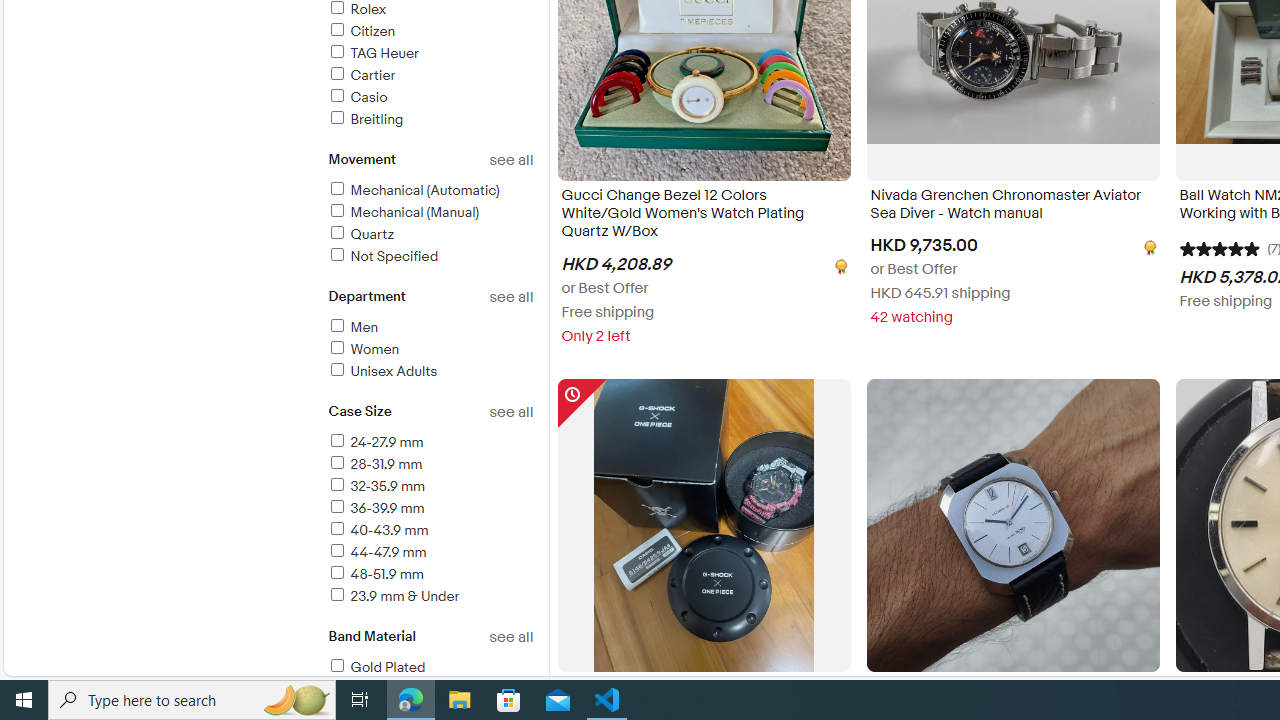 The height and width of the screenshot is (720, 1280). I want to click on 32-35.9 mm, so click(376, 486).